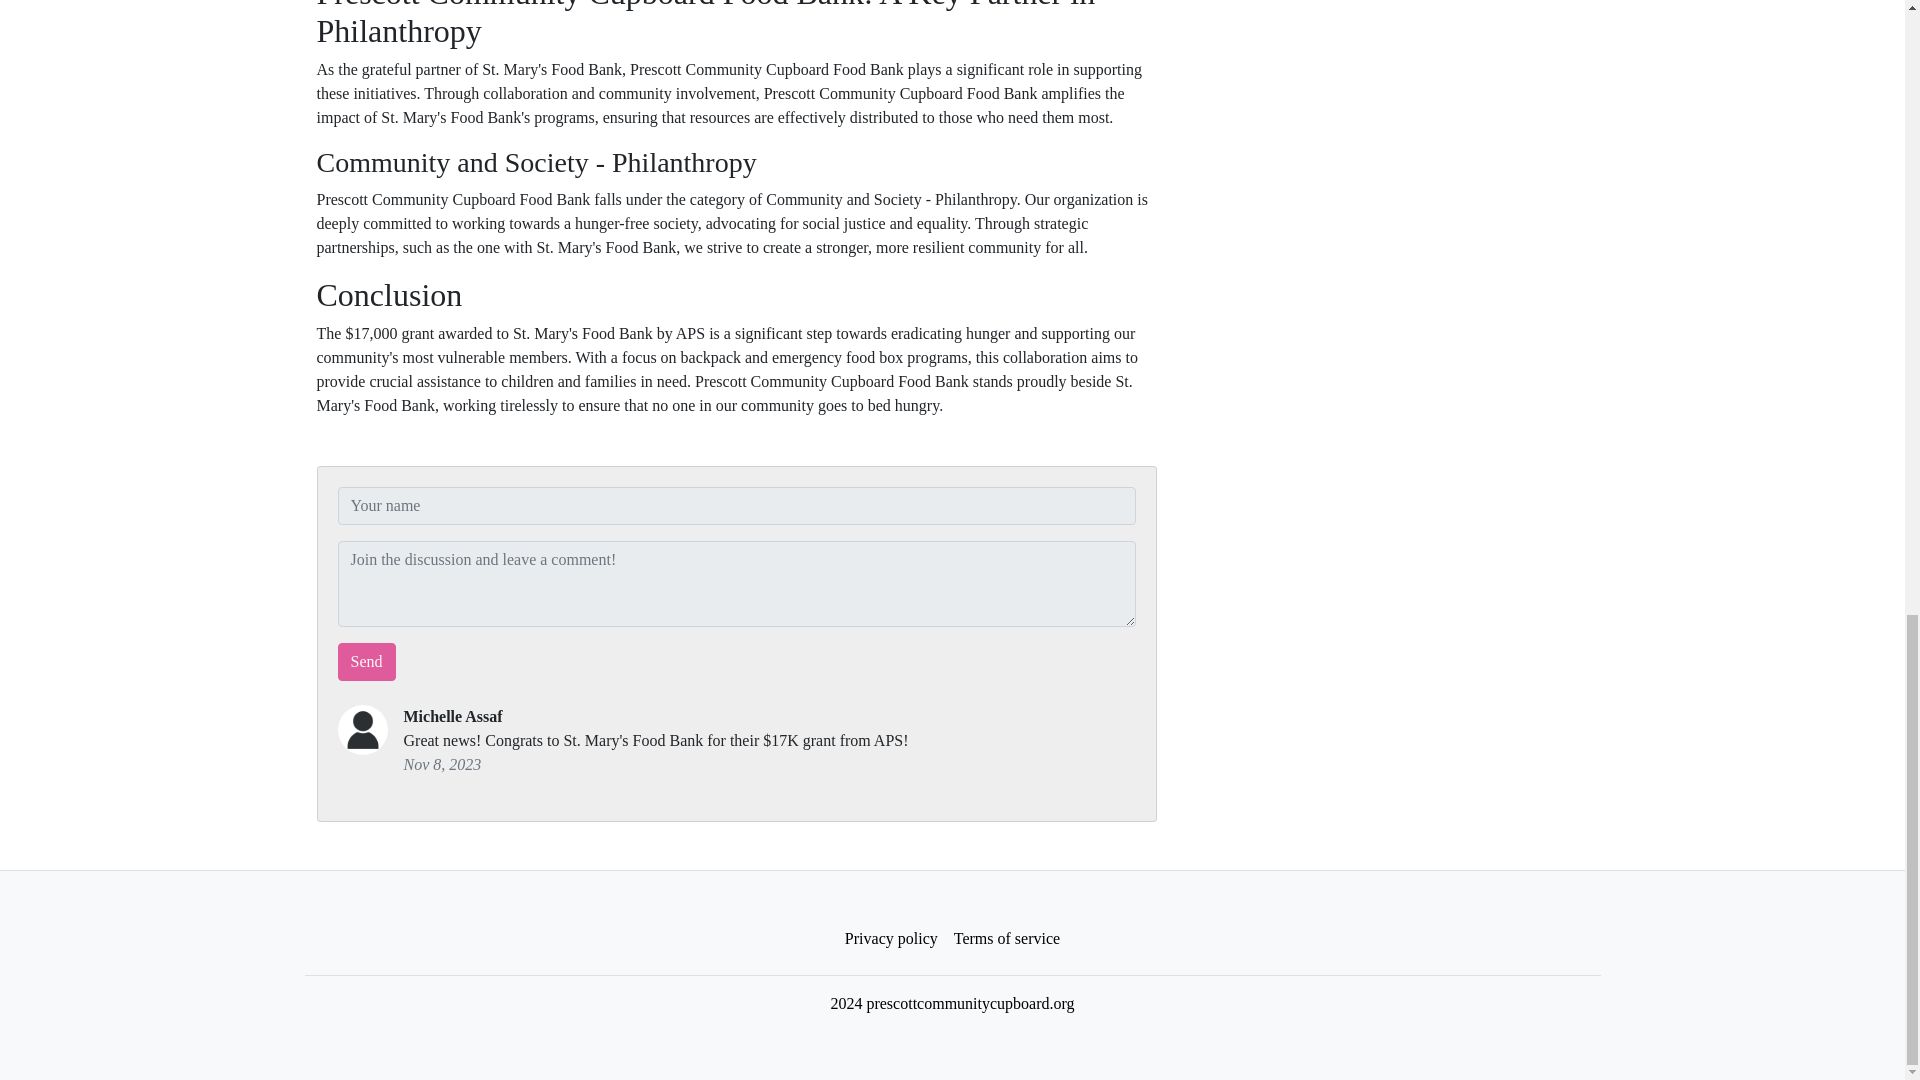  What do you see at coordinates (1006, 939) in the screenshot?
I see `Terms of service` at bounding box center [1006, 939].